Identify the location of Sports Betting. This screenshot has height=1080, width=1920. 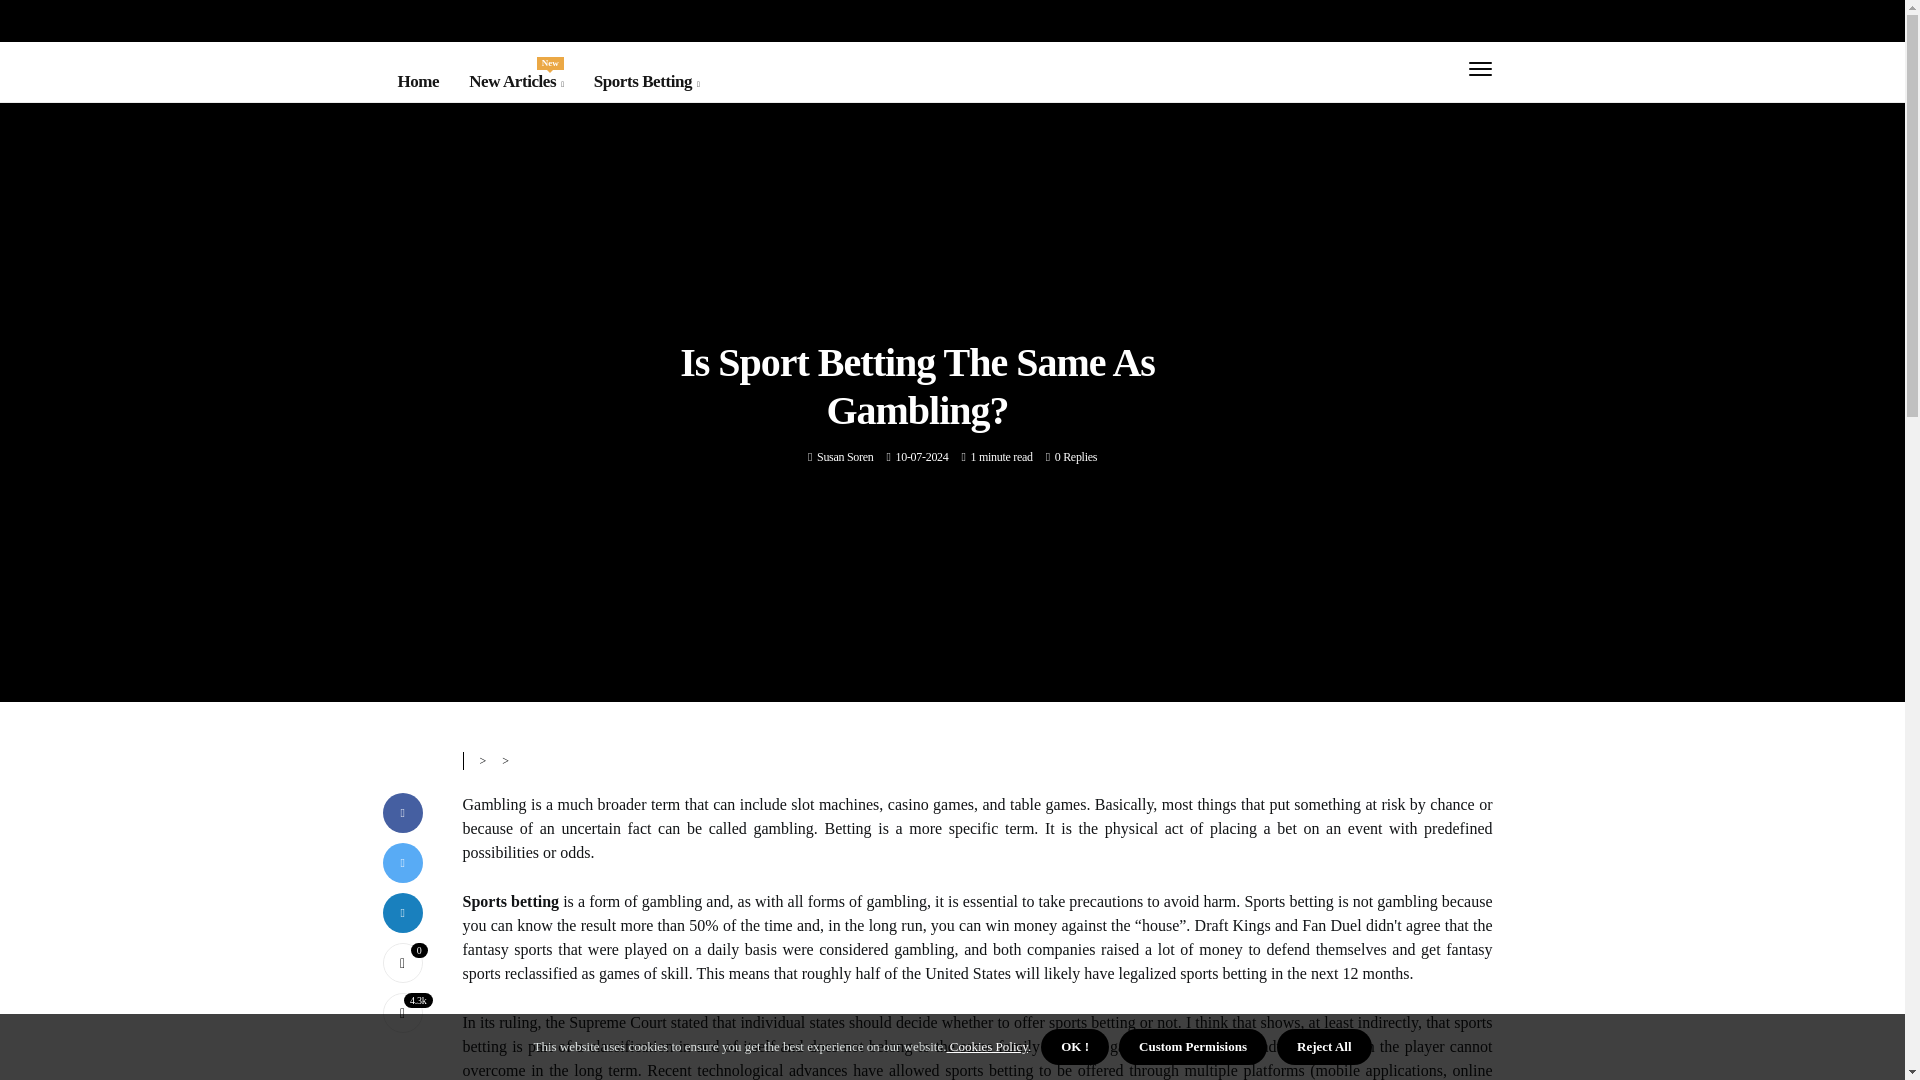
(515, 82).